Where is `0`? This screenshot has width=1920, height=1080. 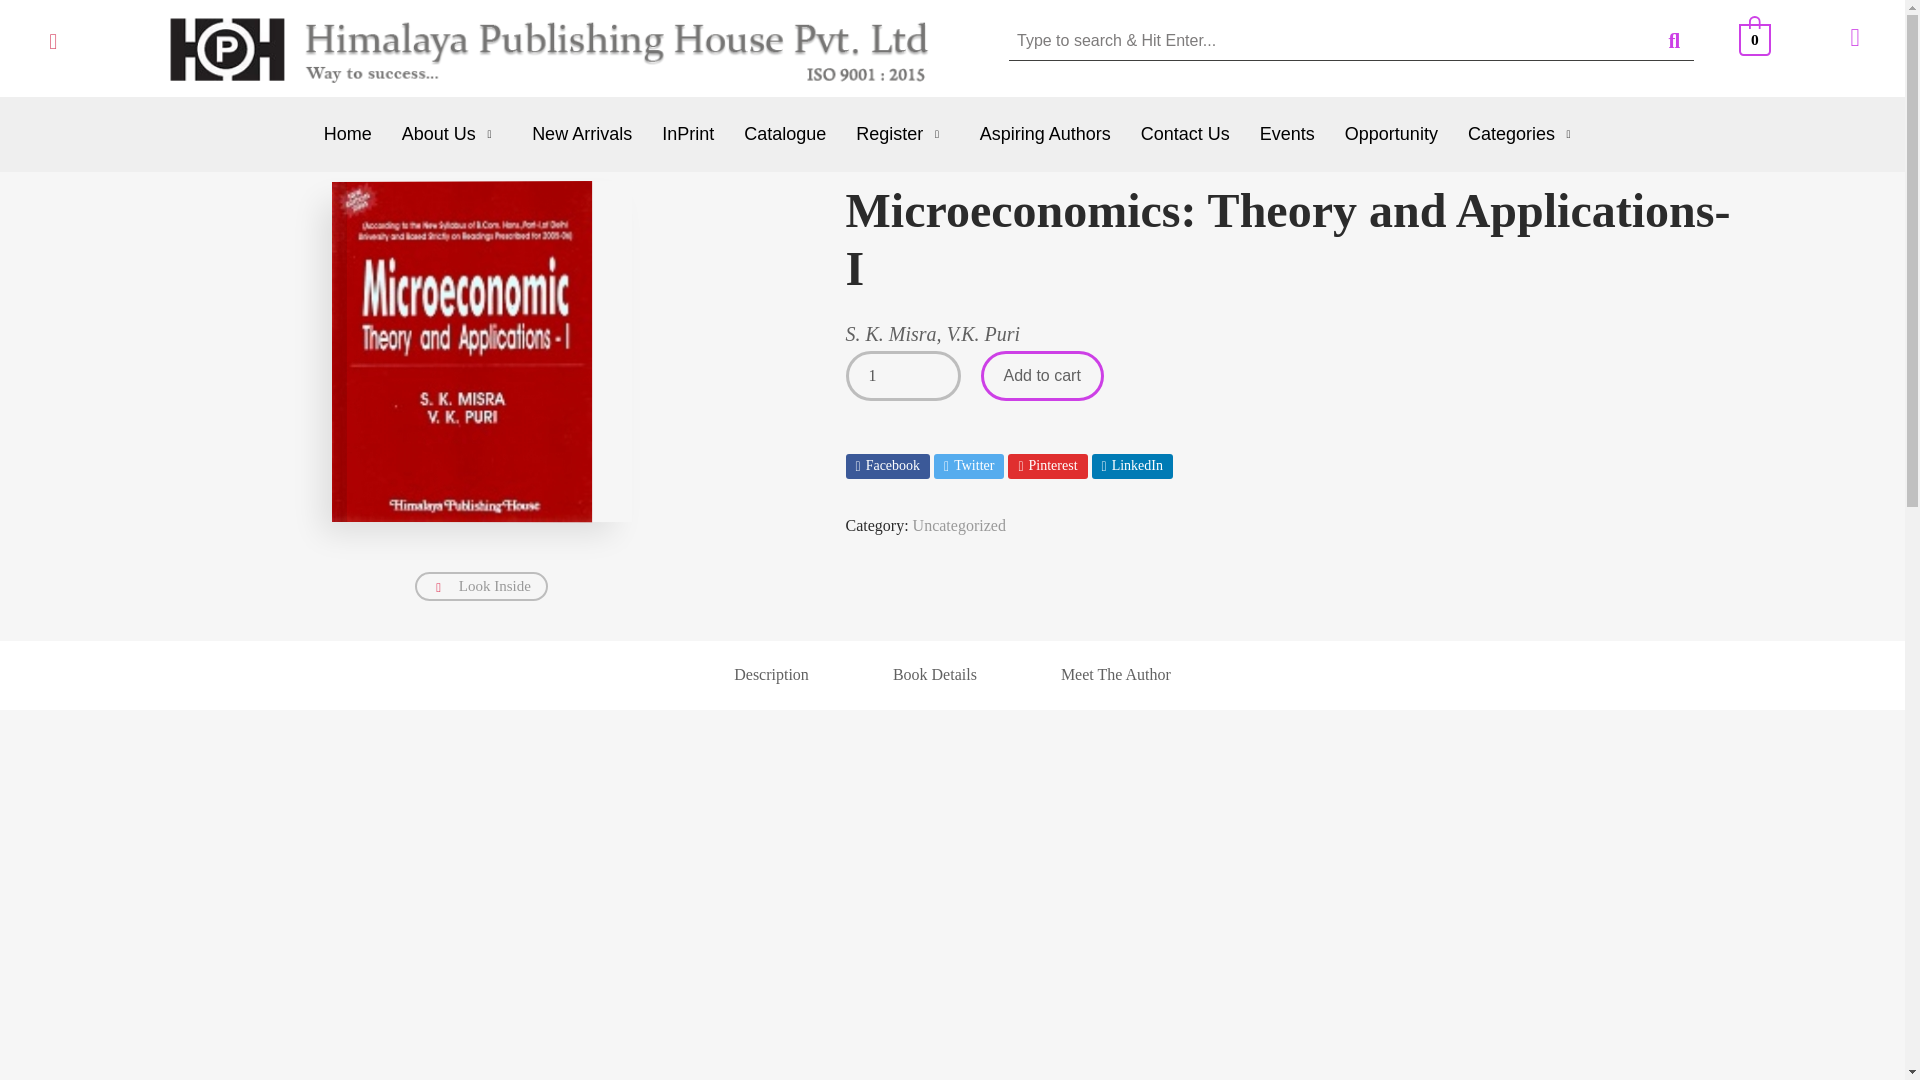 0 is located at coordinates (1756, 38).